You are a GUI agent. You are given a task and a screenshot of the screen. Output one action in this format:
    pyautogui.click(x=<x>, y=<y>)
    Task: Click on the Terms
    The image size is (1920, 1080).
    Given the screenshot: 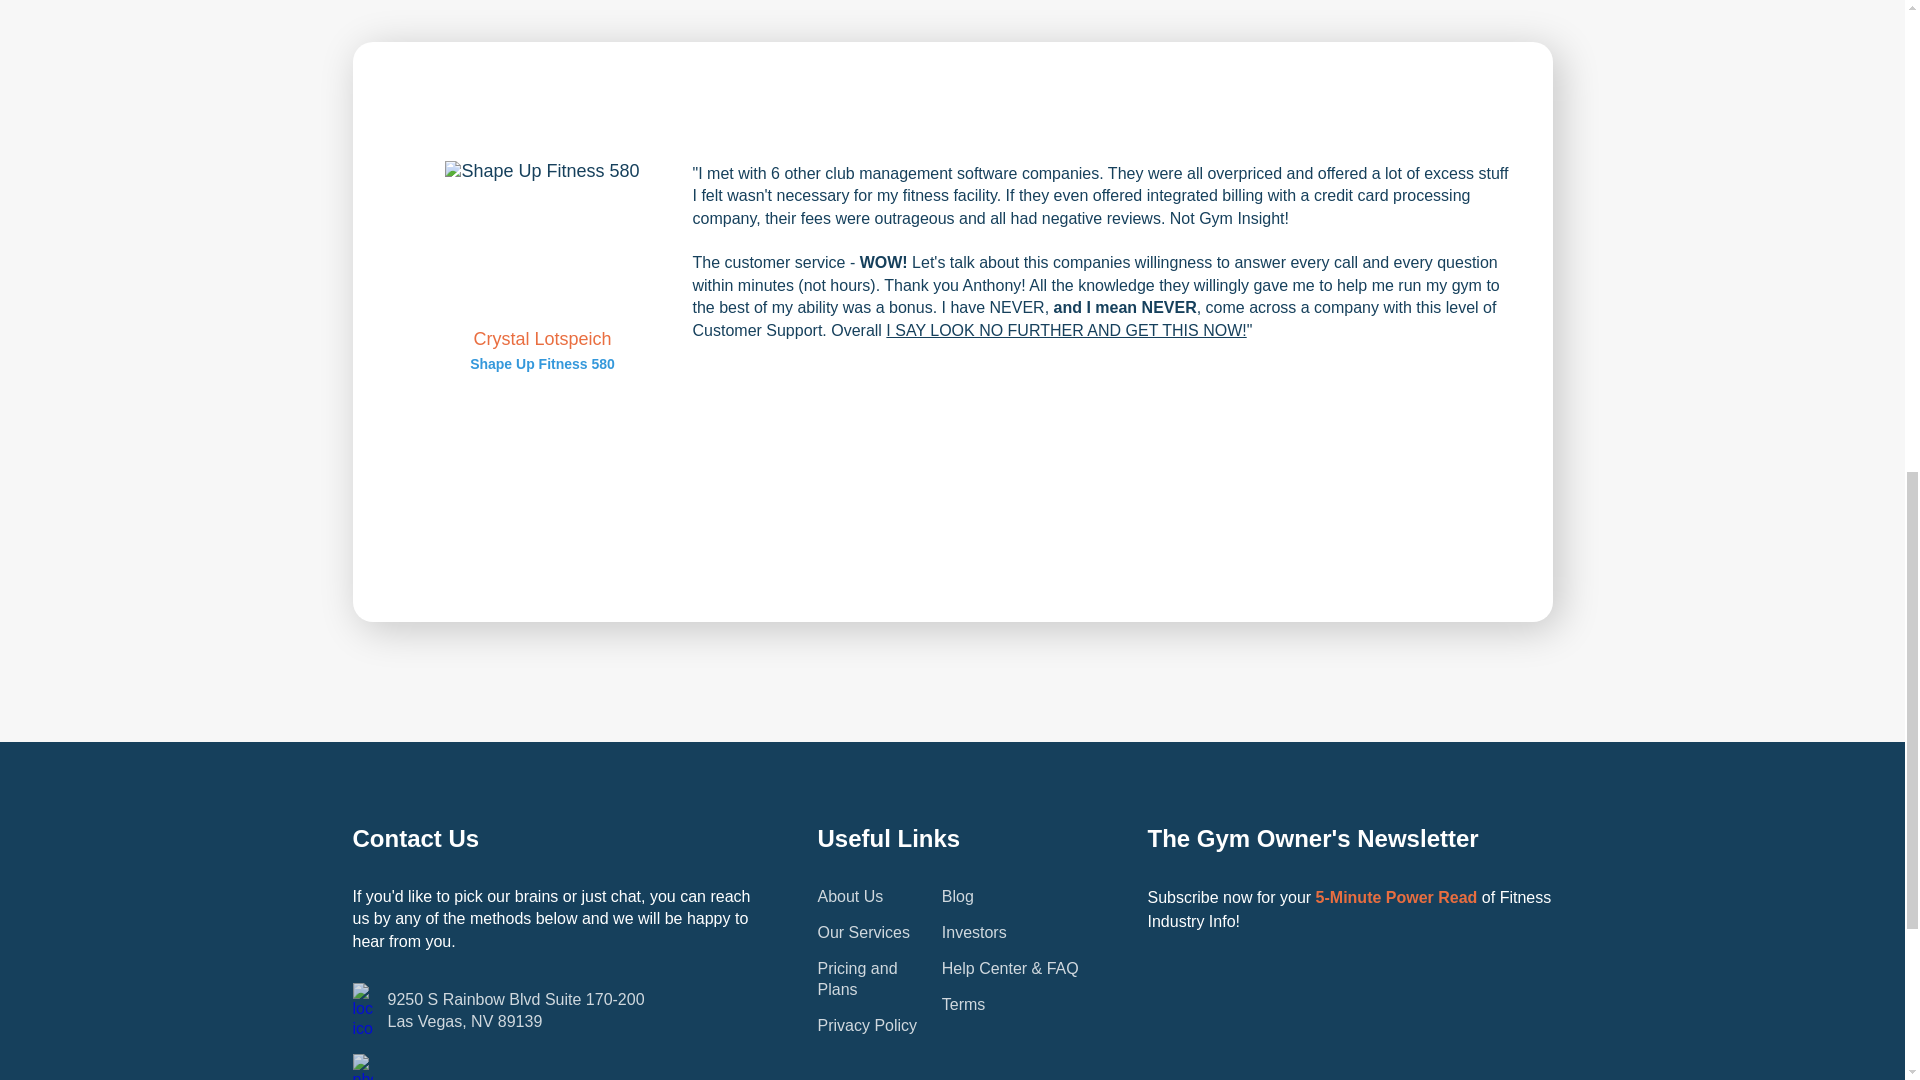 What is the action you would take?
    pyautogui.click(x=964, y=1004)
    